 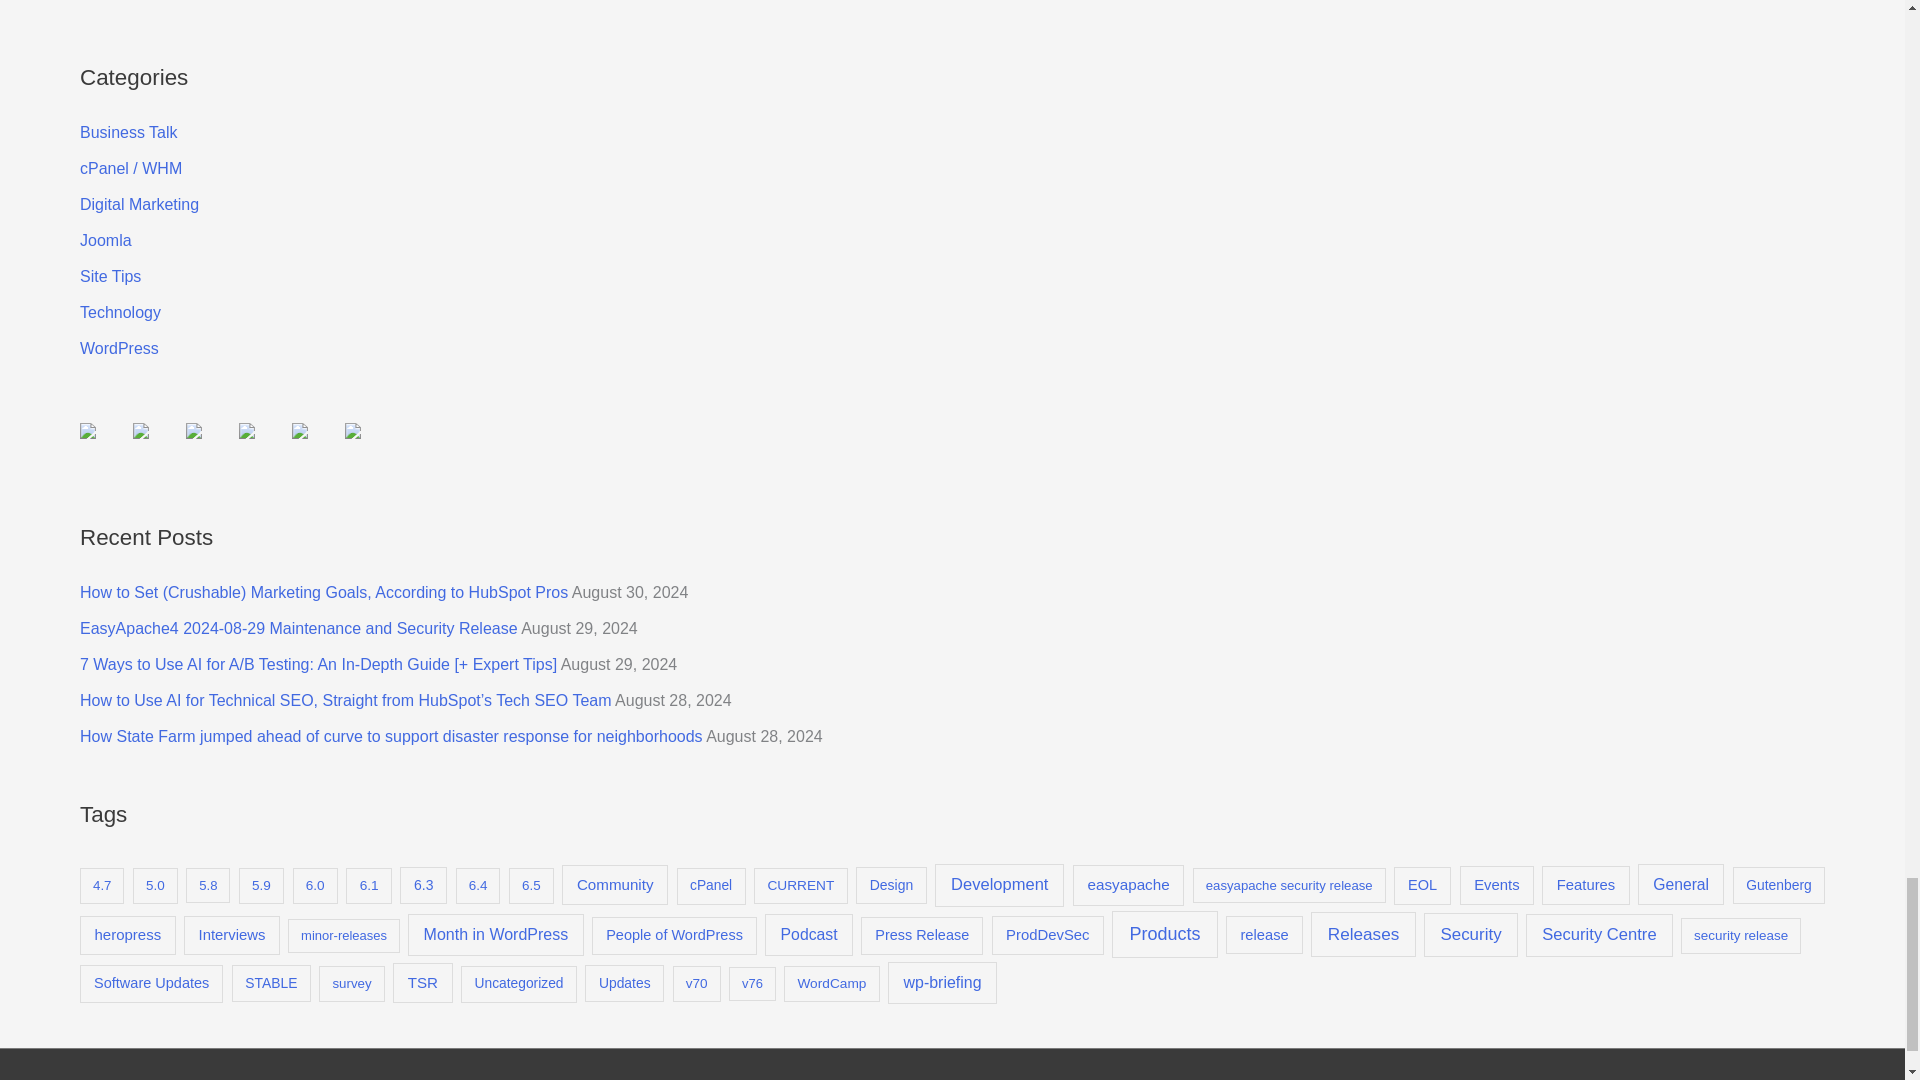 I want to click on Share on Facebook, so click(x=104, y=446).